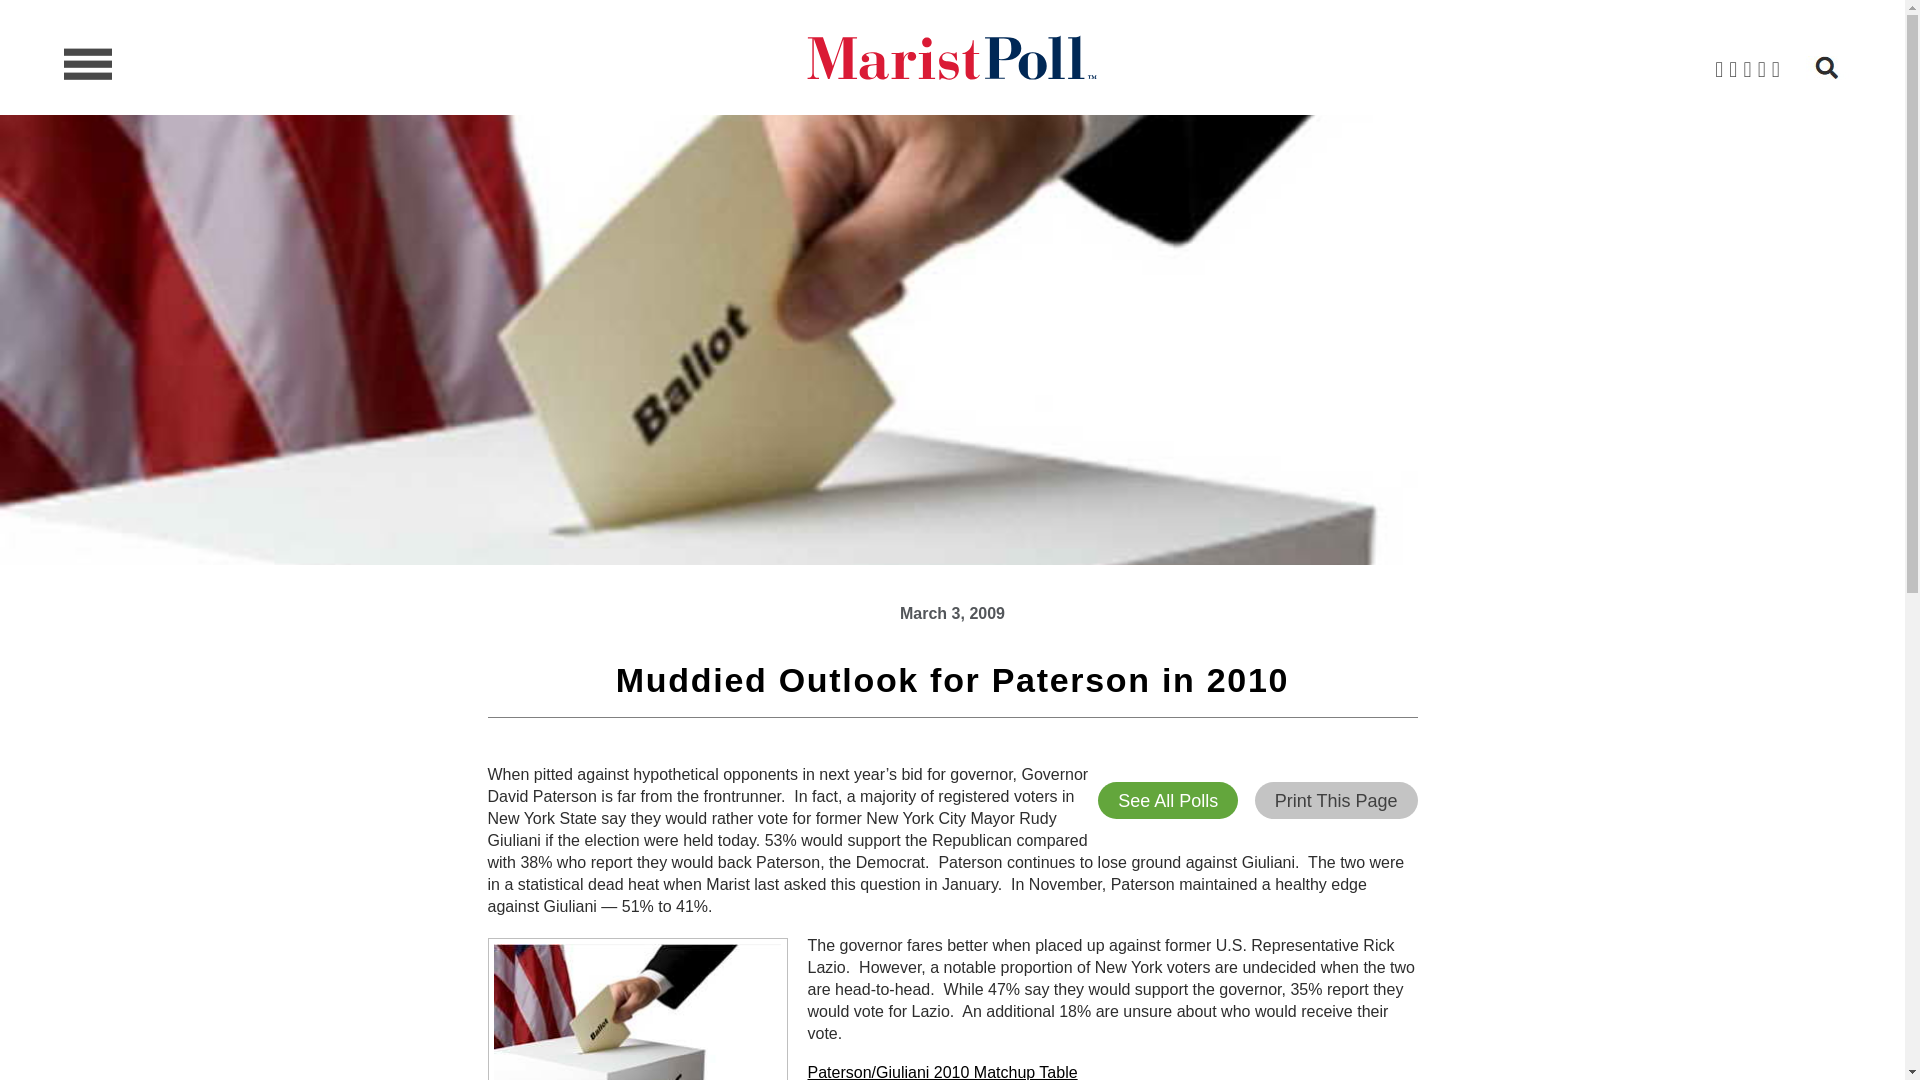 The image size is (1920, 1080). Describe the element at coordinates (1336, 800) in the screenshot. I see `Print This Page` at that location.